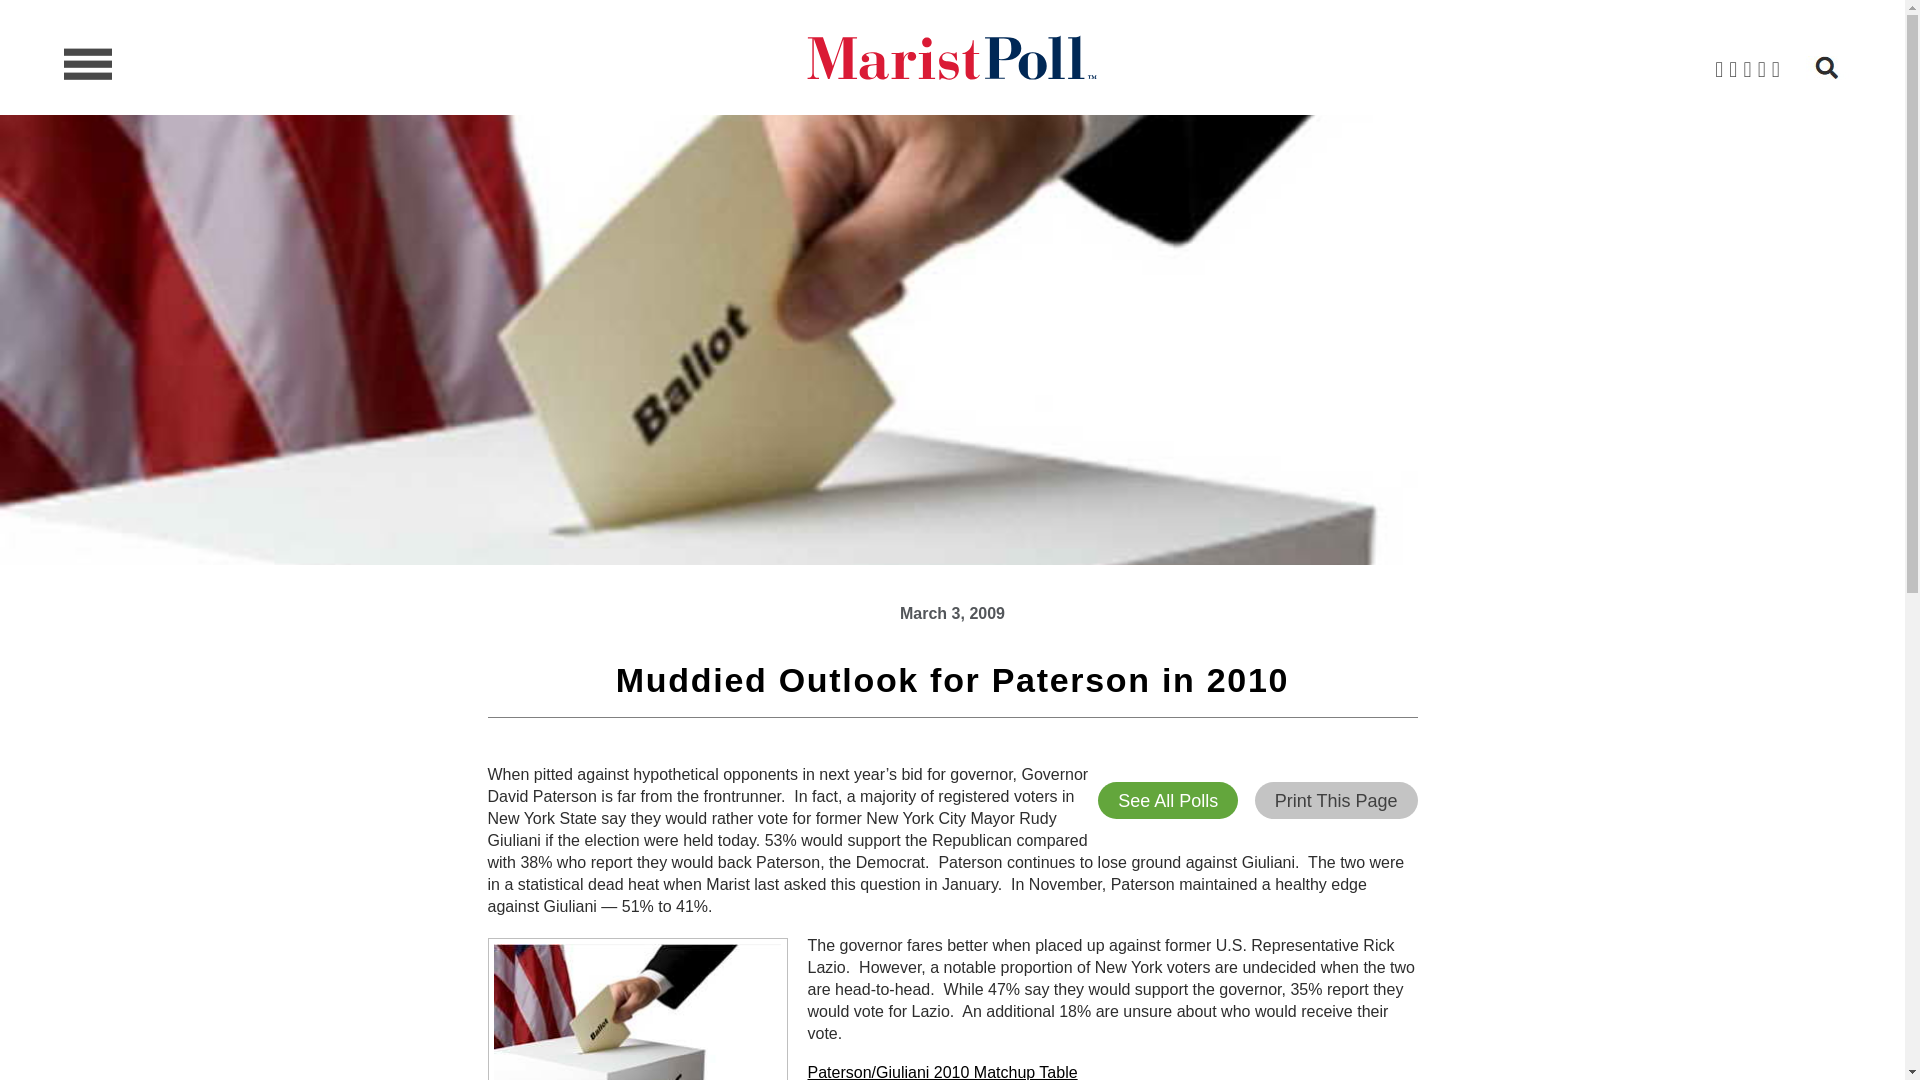 The image size is (1920, 1080). Describe the element at coordinates (1336, 800) in the screenshot. I see `Print This Page` at that location.